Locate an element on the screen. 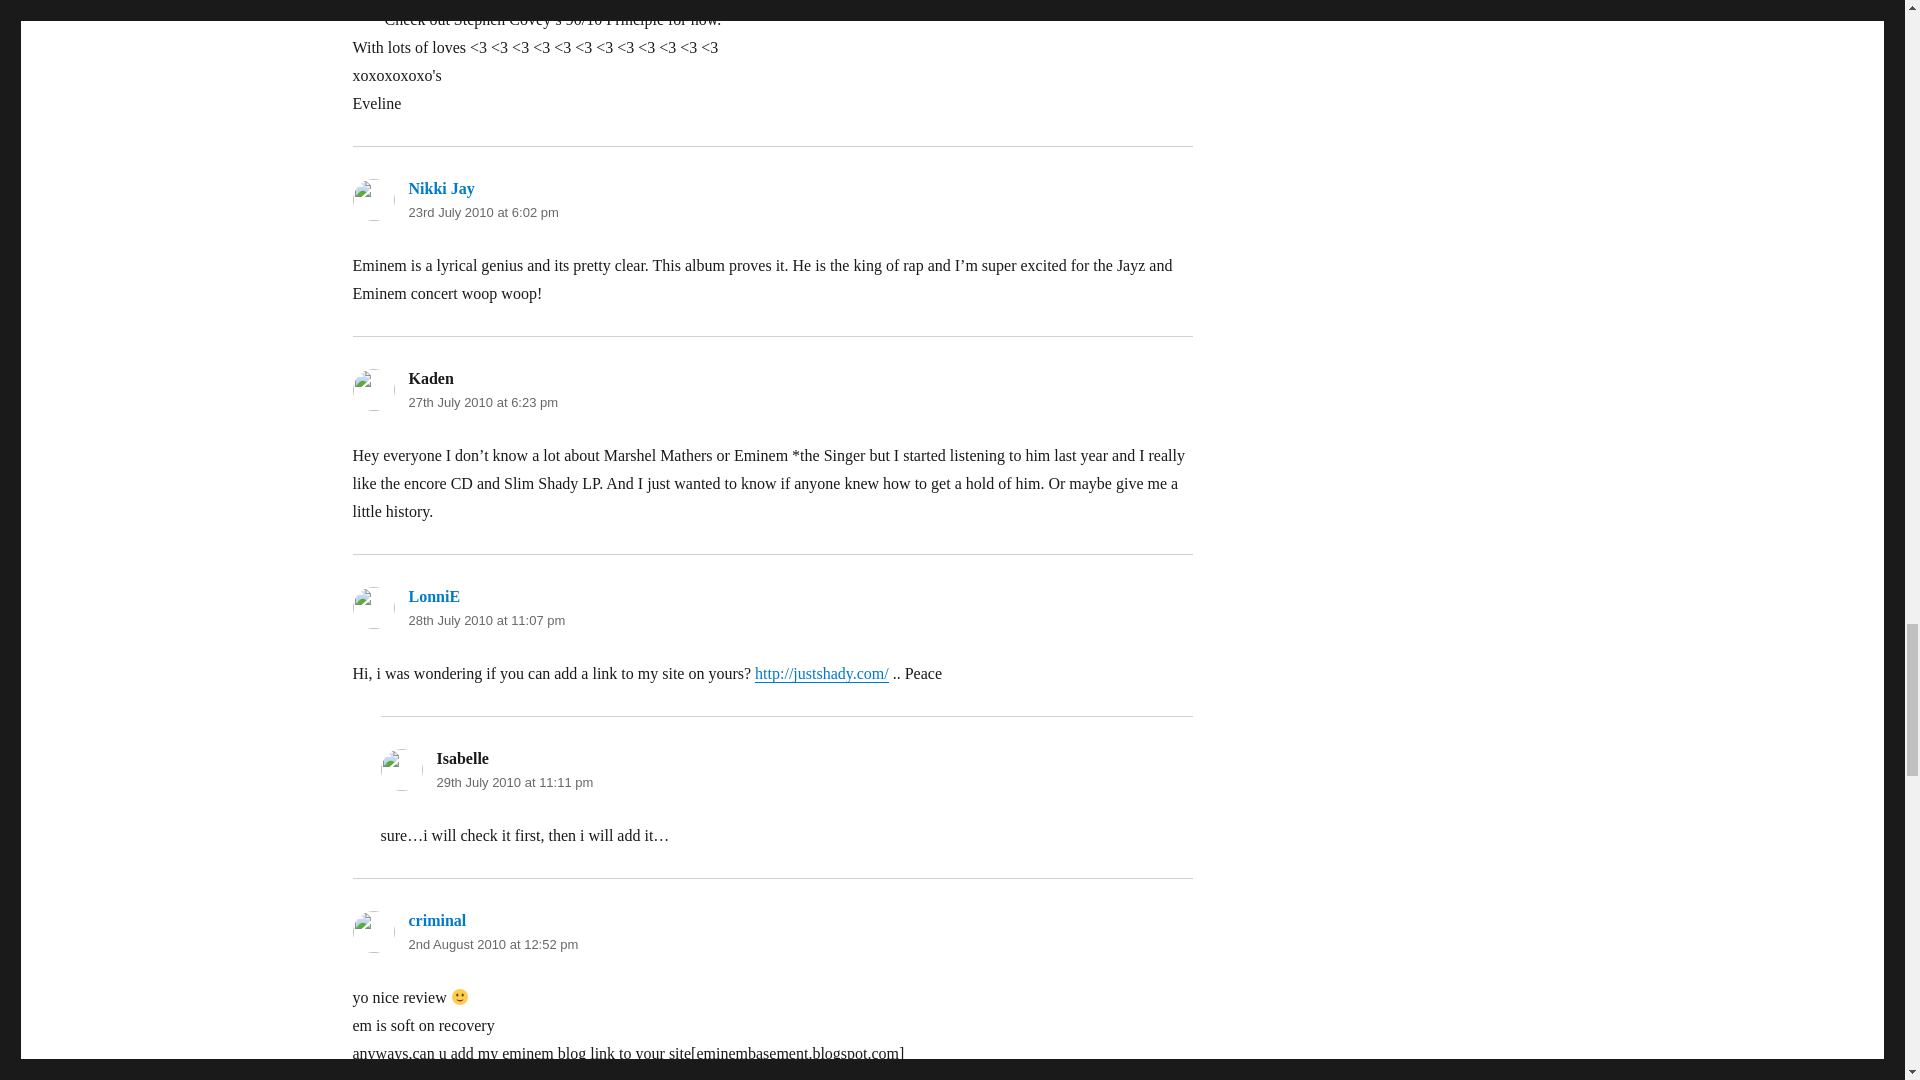 The height and width of the screenshot is (1080, 1920). 23rd July 2010 at 6:02 pm is located at coordinates (482, 212).